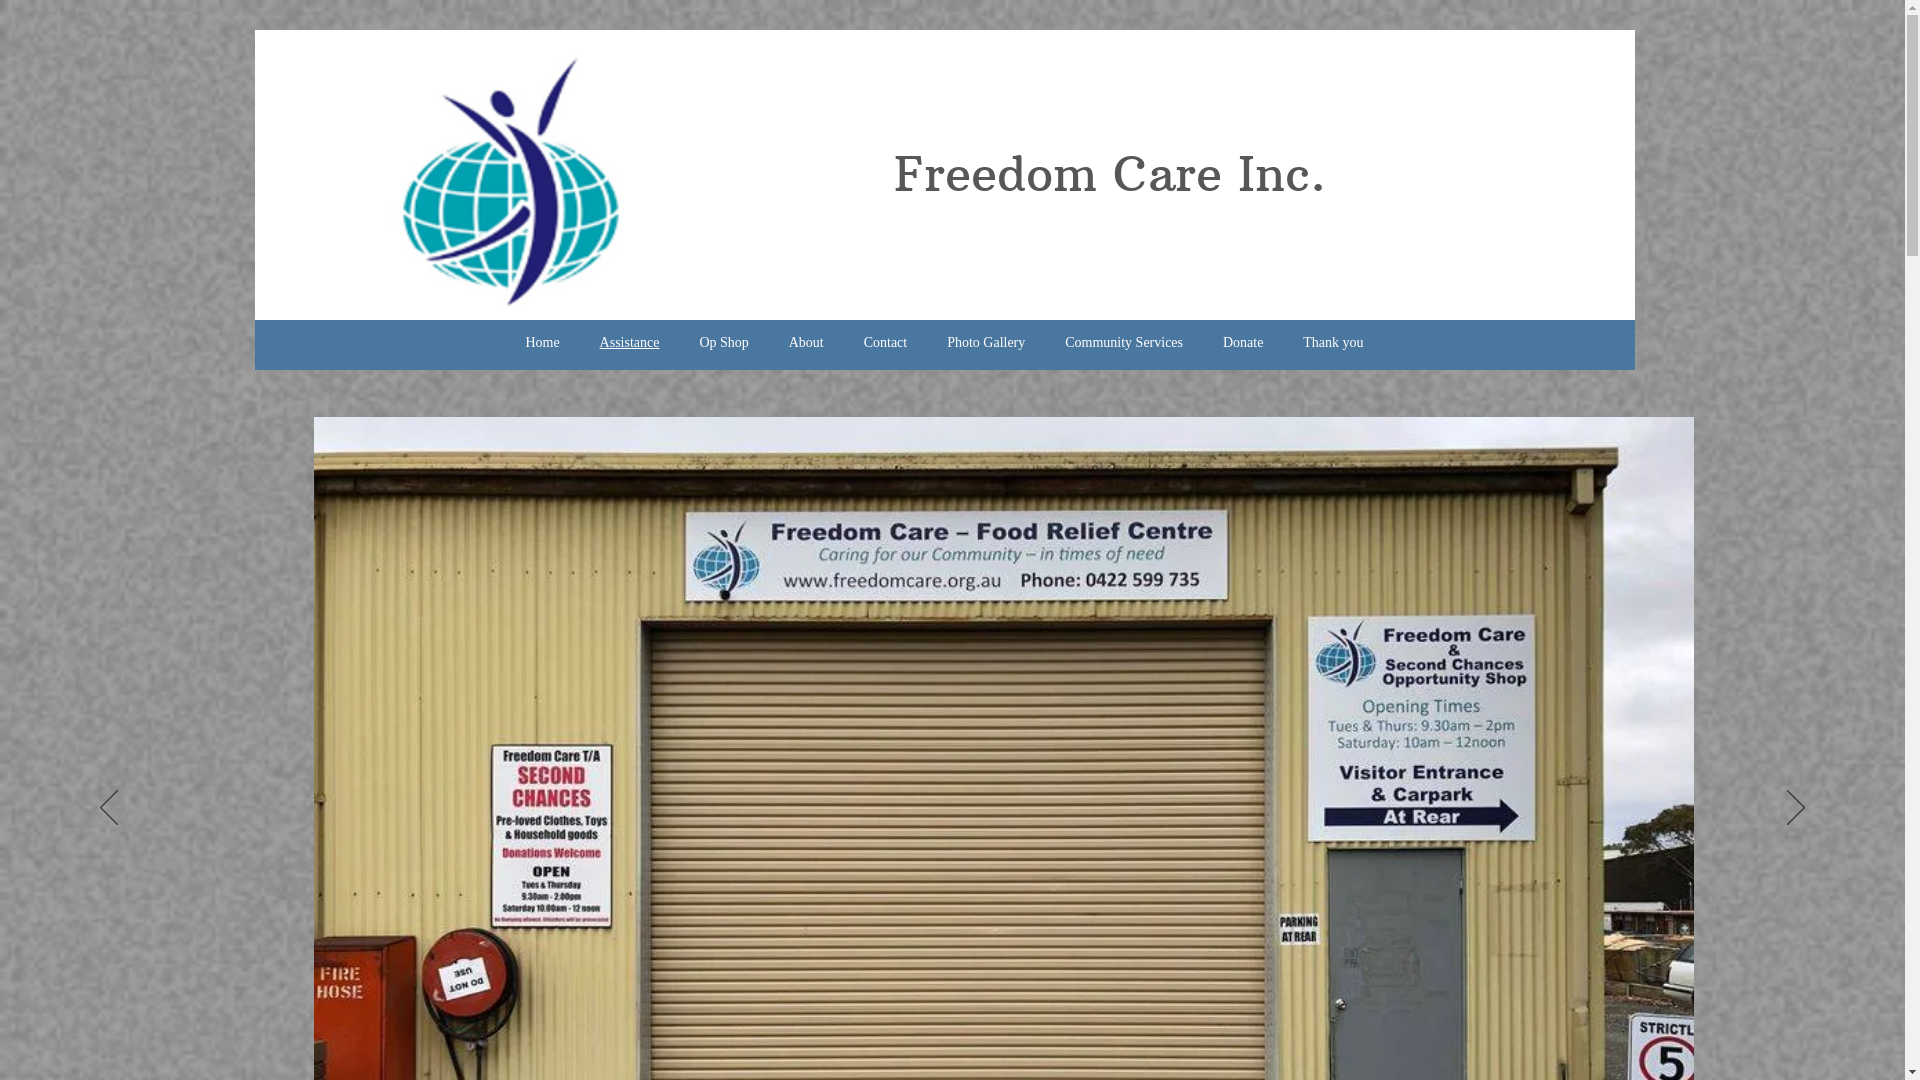 The height and width of the screenshot is (1080, 1920). I want to click on Donate, so click(1243, 343).